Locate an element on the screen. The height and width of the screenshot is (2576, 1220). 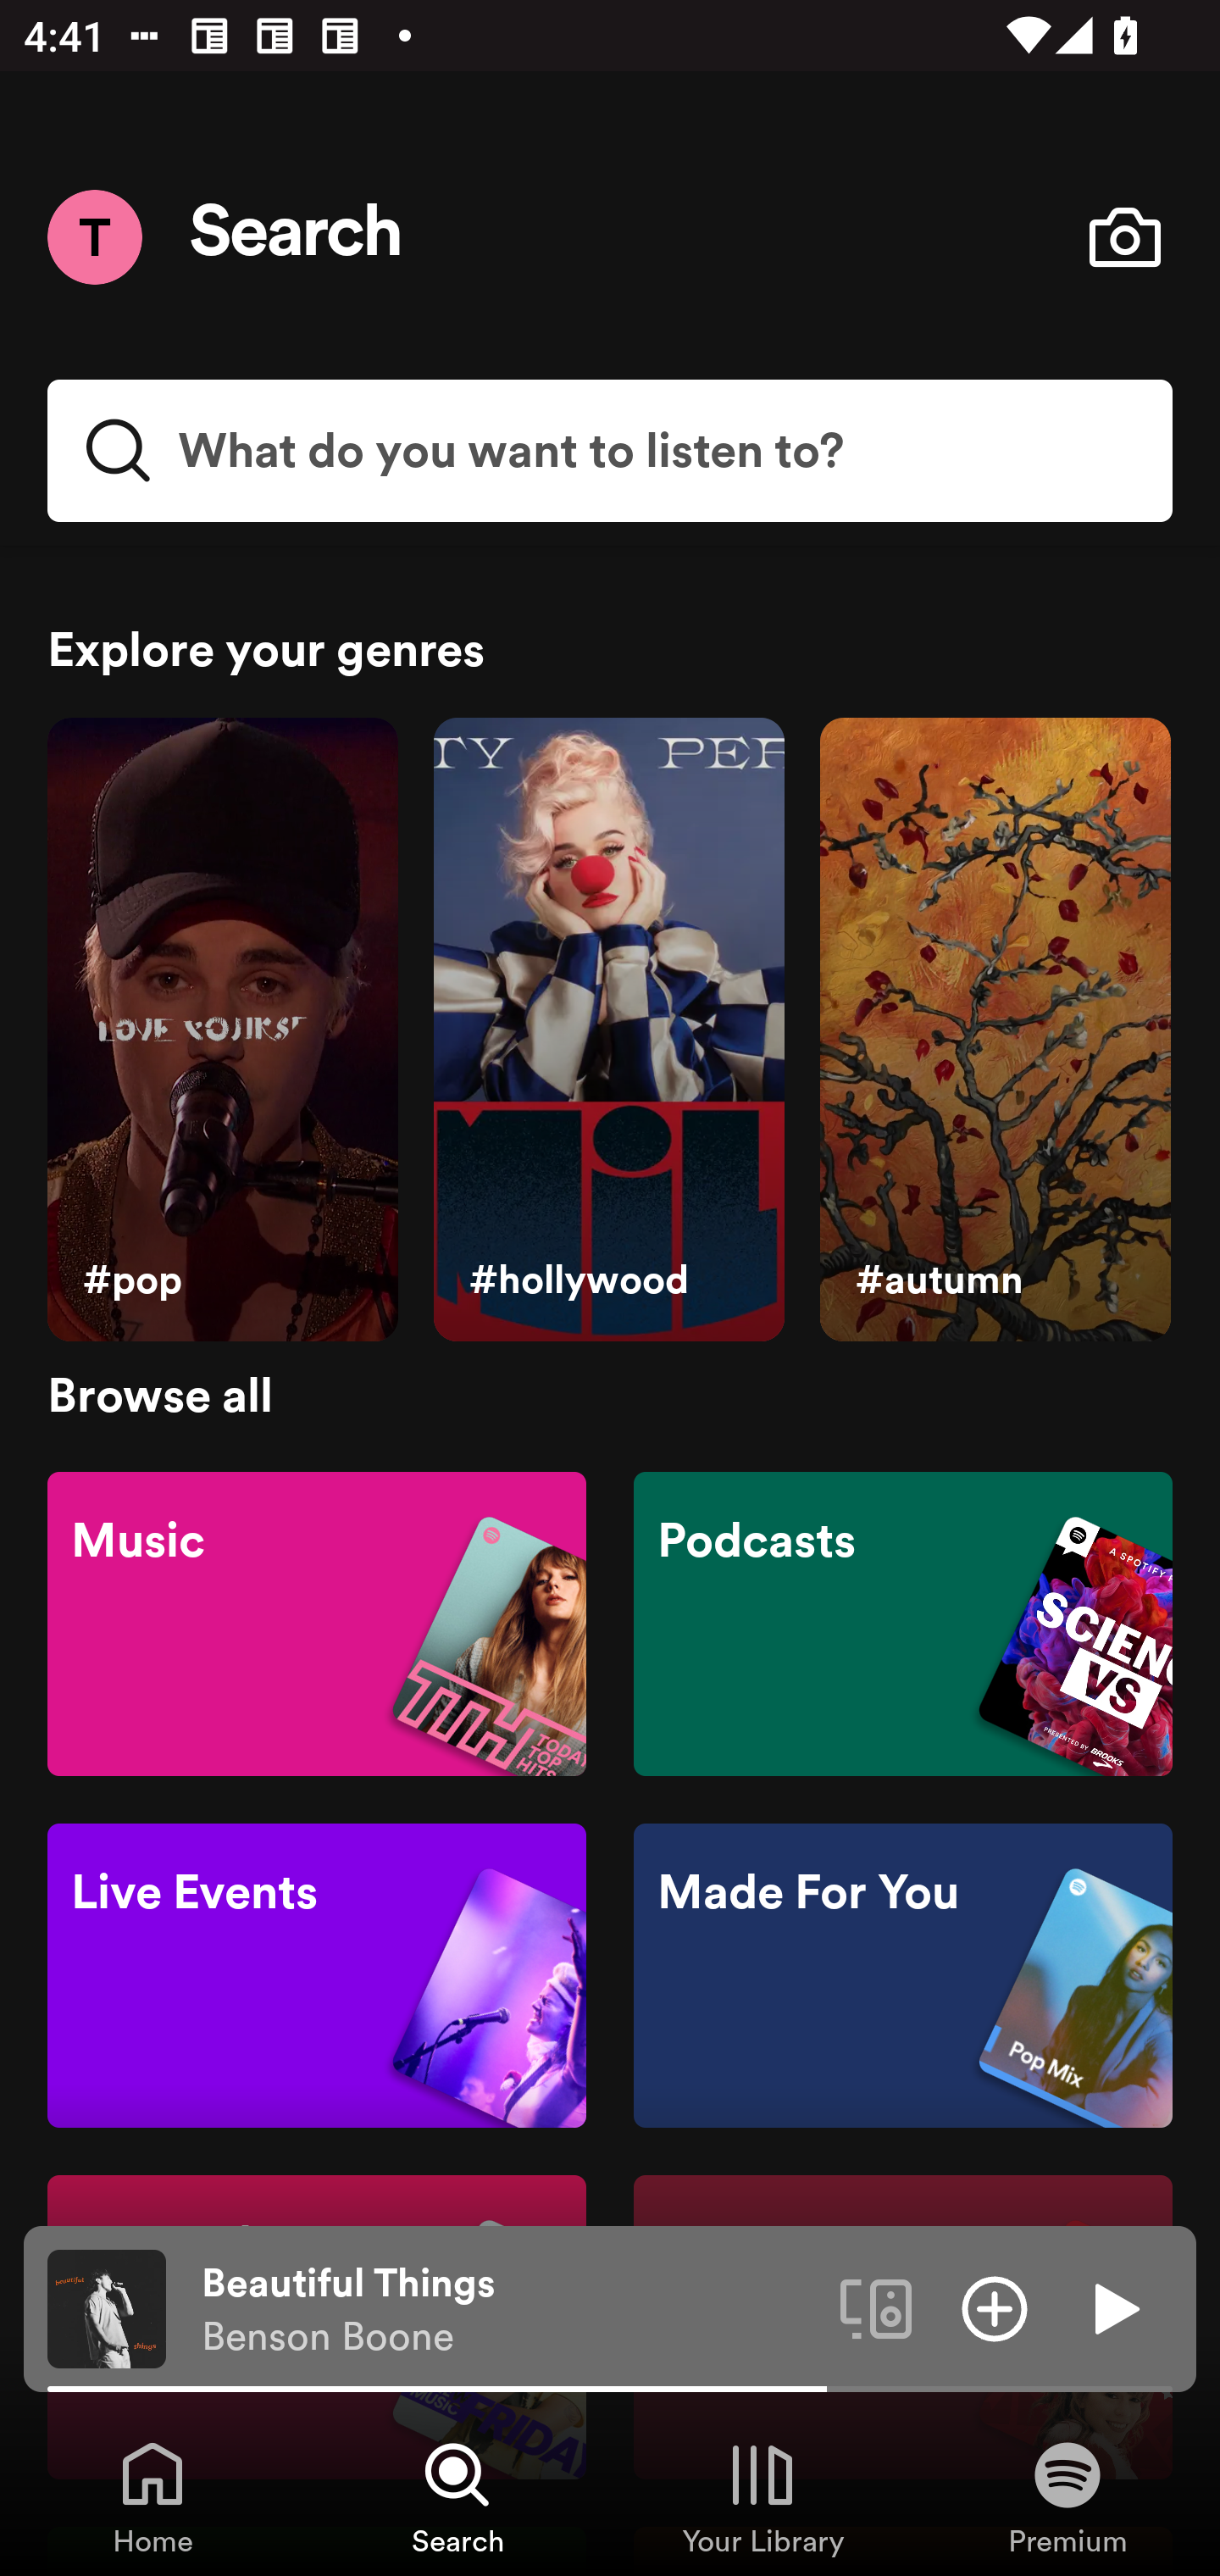
Play is located at coordinates (1113, 2307).